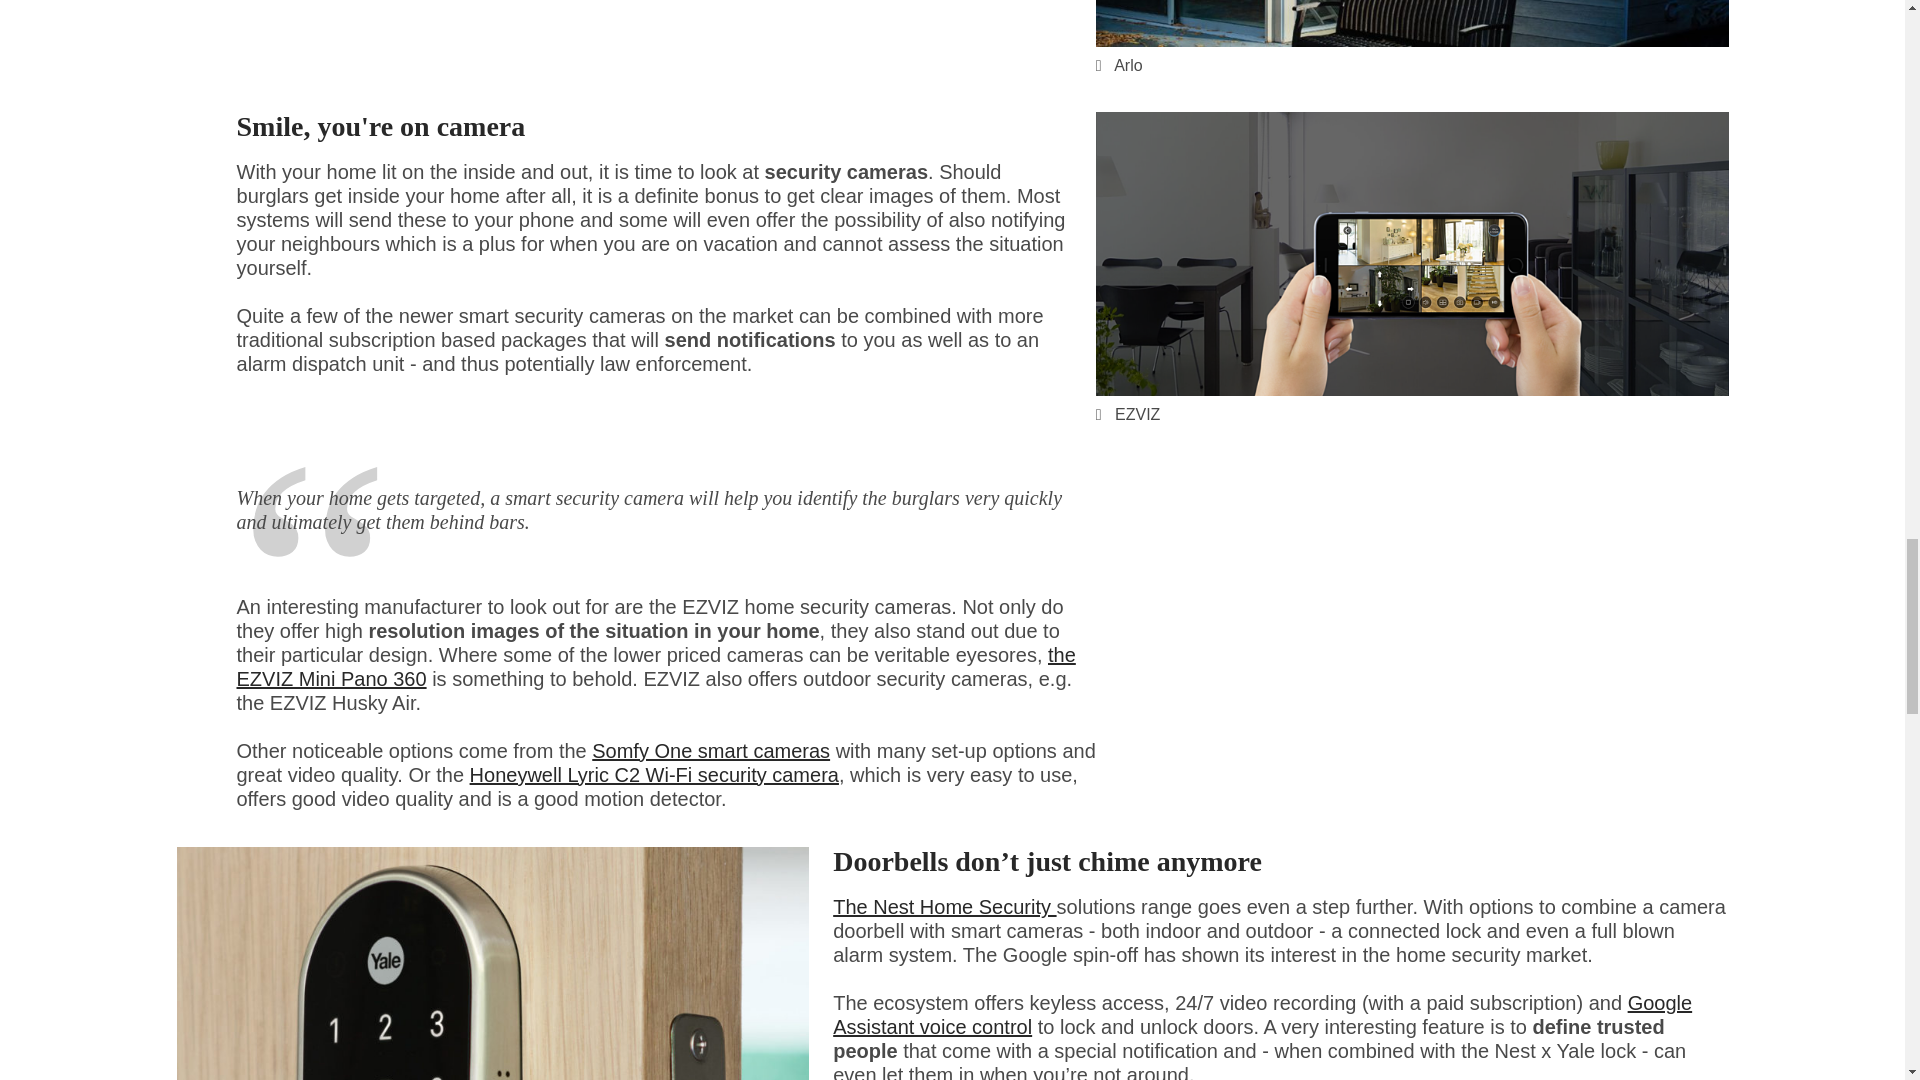 Image resolution: width=1920 pixels, height=1080 pixels. What do you see at coordinates (656, 666) in the screenshot?
I see `the EZVIZ Mini Pano 360` at bounding box center [656, 666].